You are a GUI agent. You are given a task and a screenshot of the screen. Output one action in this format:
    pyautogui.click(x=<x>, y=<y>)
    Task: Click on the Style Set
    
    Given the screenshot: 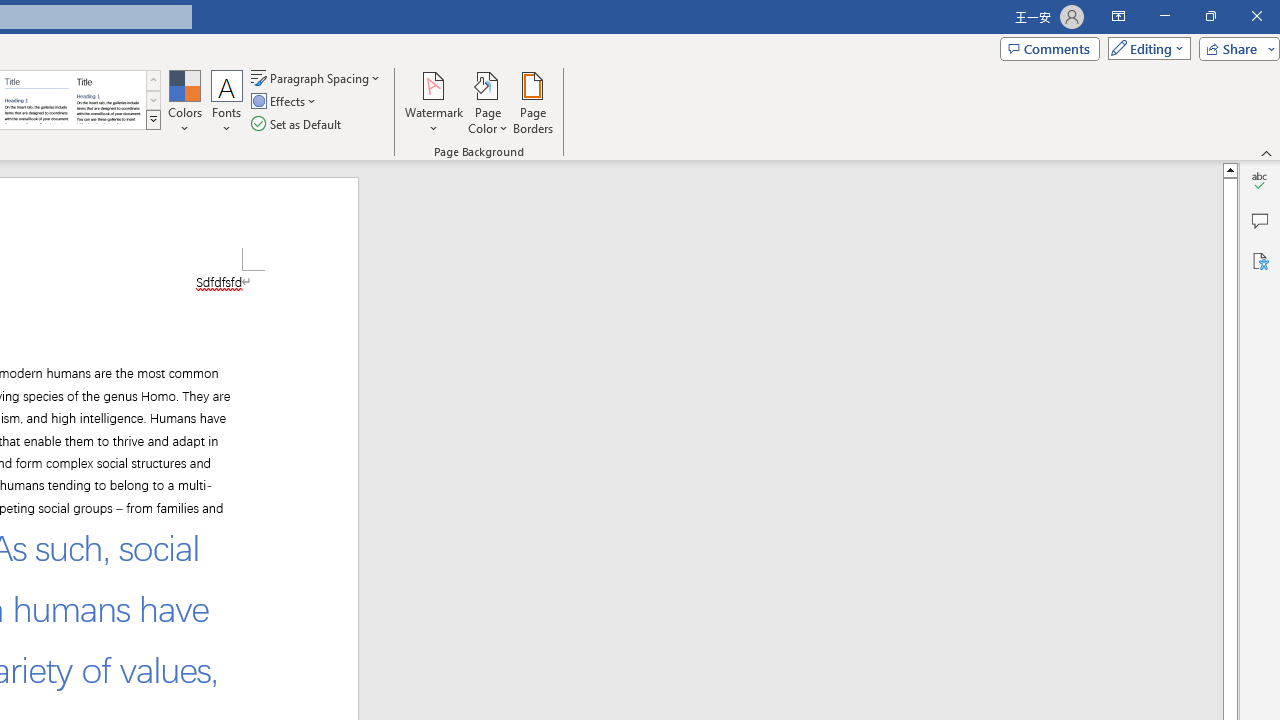 What is the action you would take?
    pyautogui.click(x=153, y=120)
    